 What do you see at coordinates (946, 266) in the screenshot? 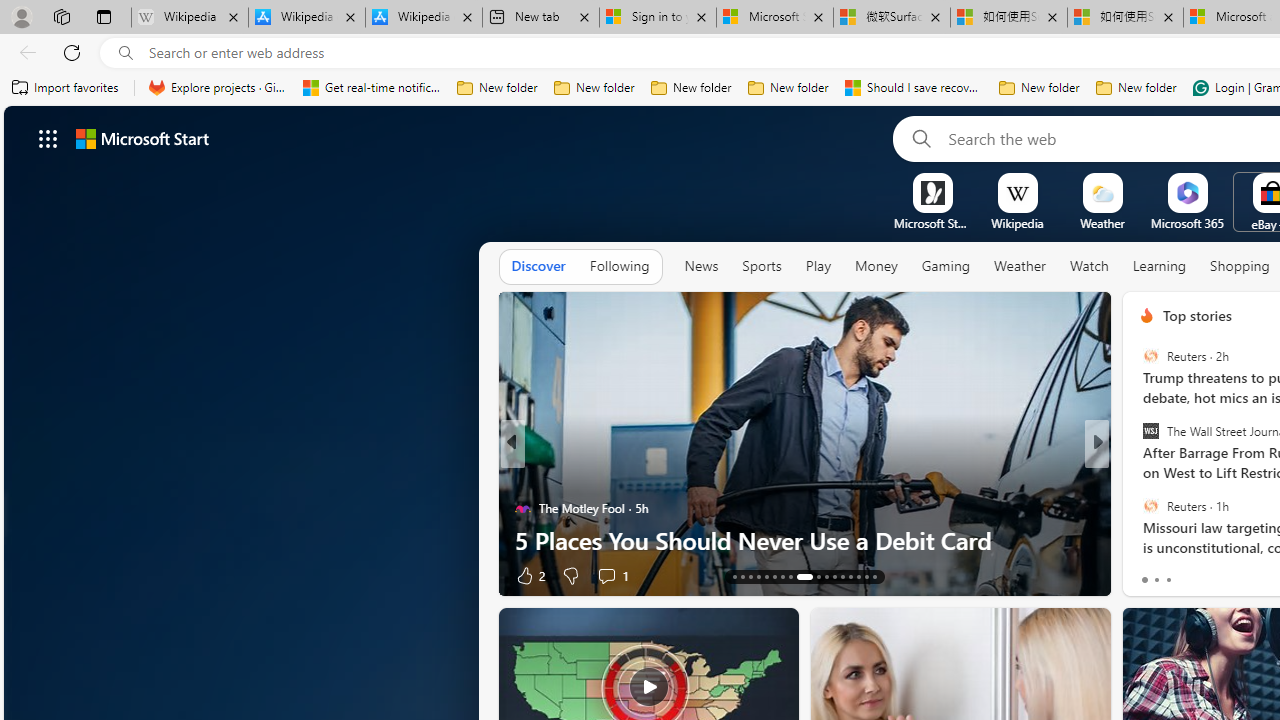
I see `Gaming` at bounding box center [946, 266].